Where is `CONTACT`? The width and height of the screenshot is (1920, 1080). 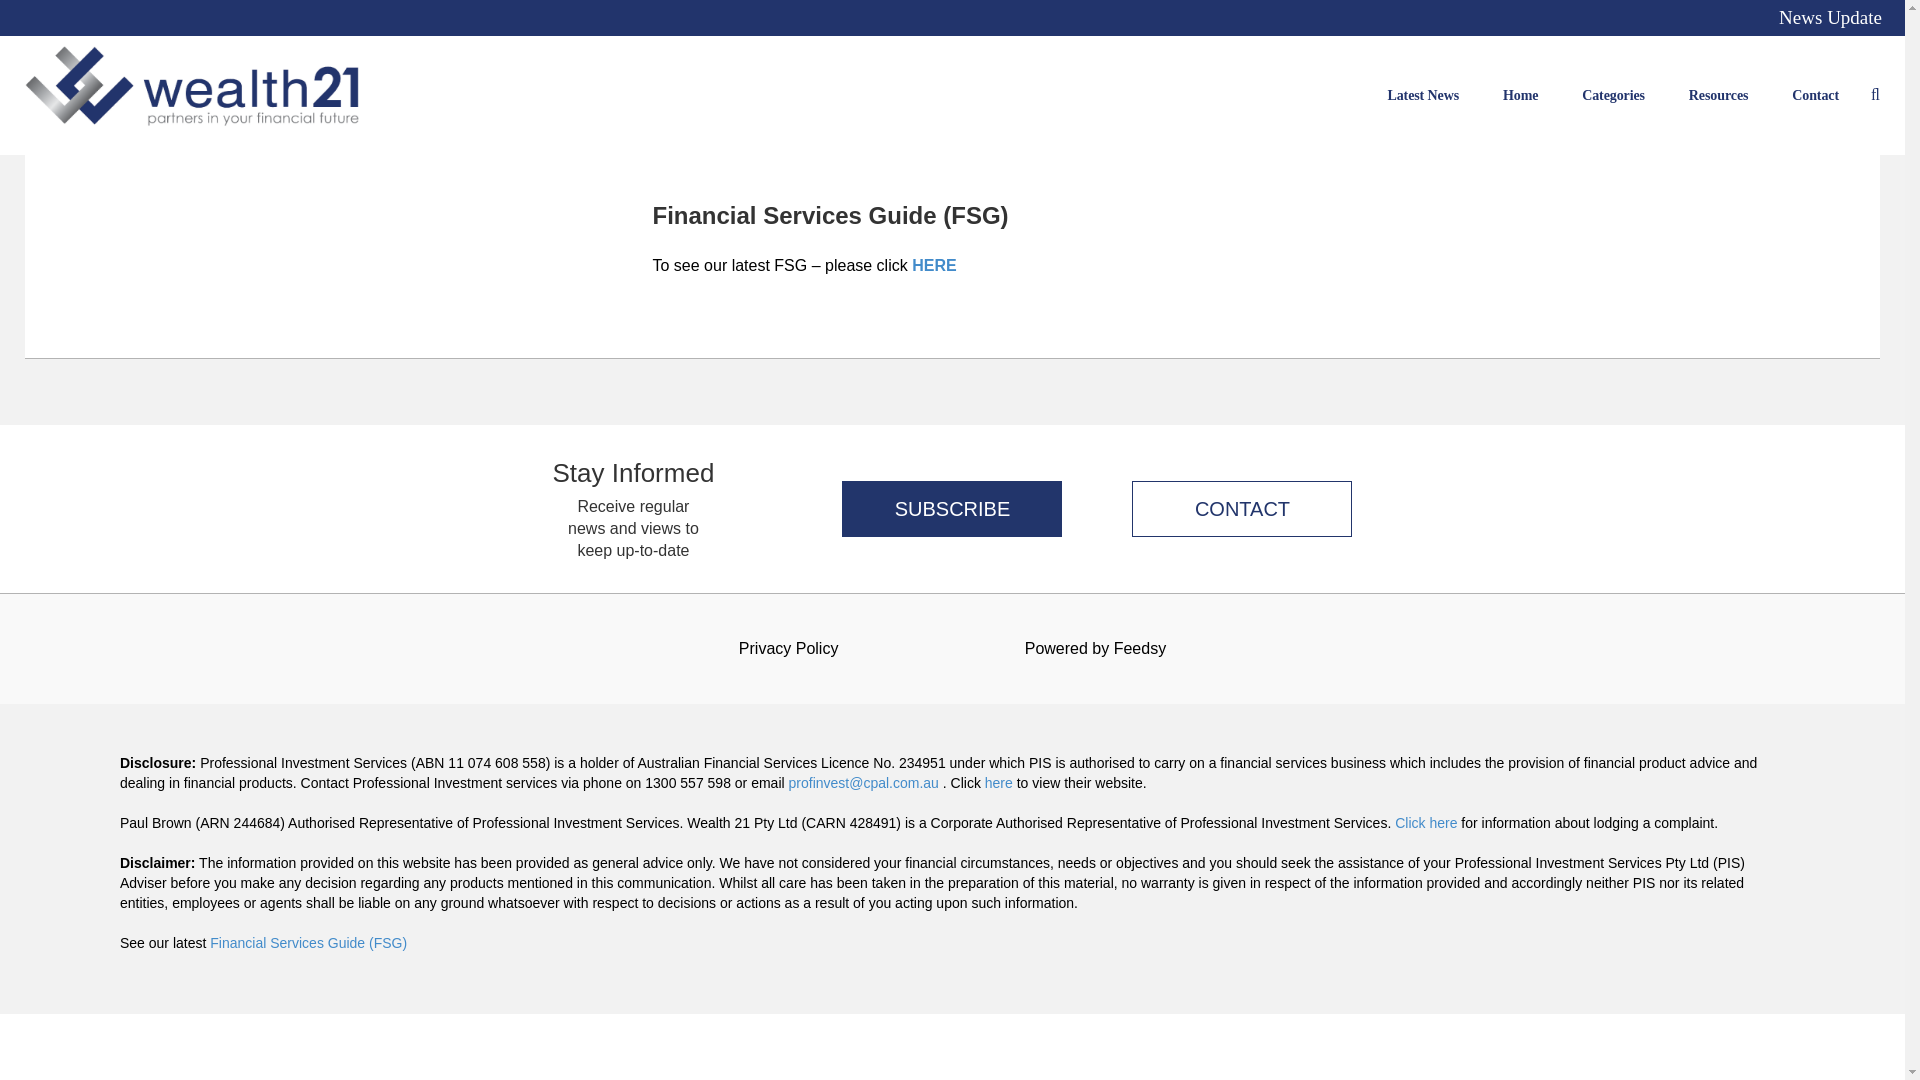 CONTACT is located at coordinates (1229, 508).